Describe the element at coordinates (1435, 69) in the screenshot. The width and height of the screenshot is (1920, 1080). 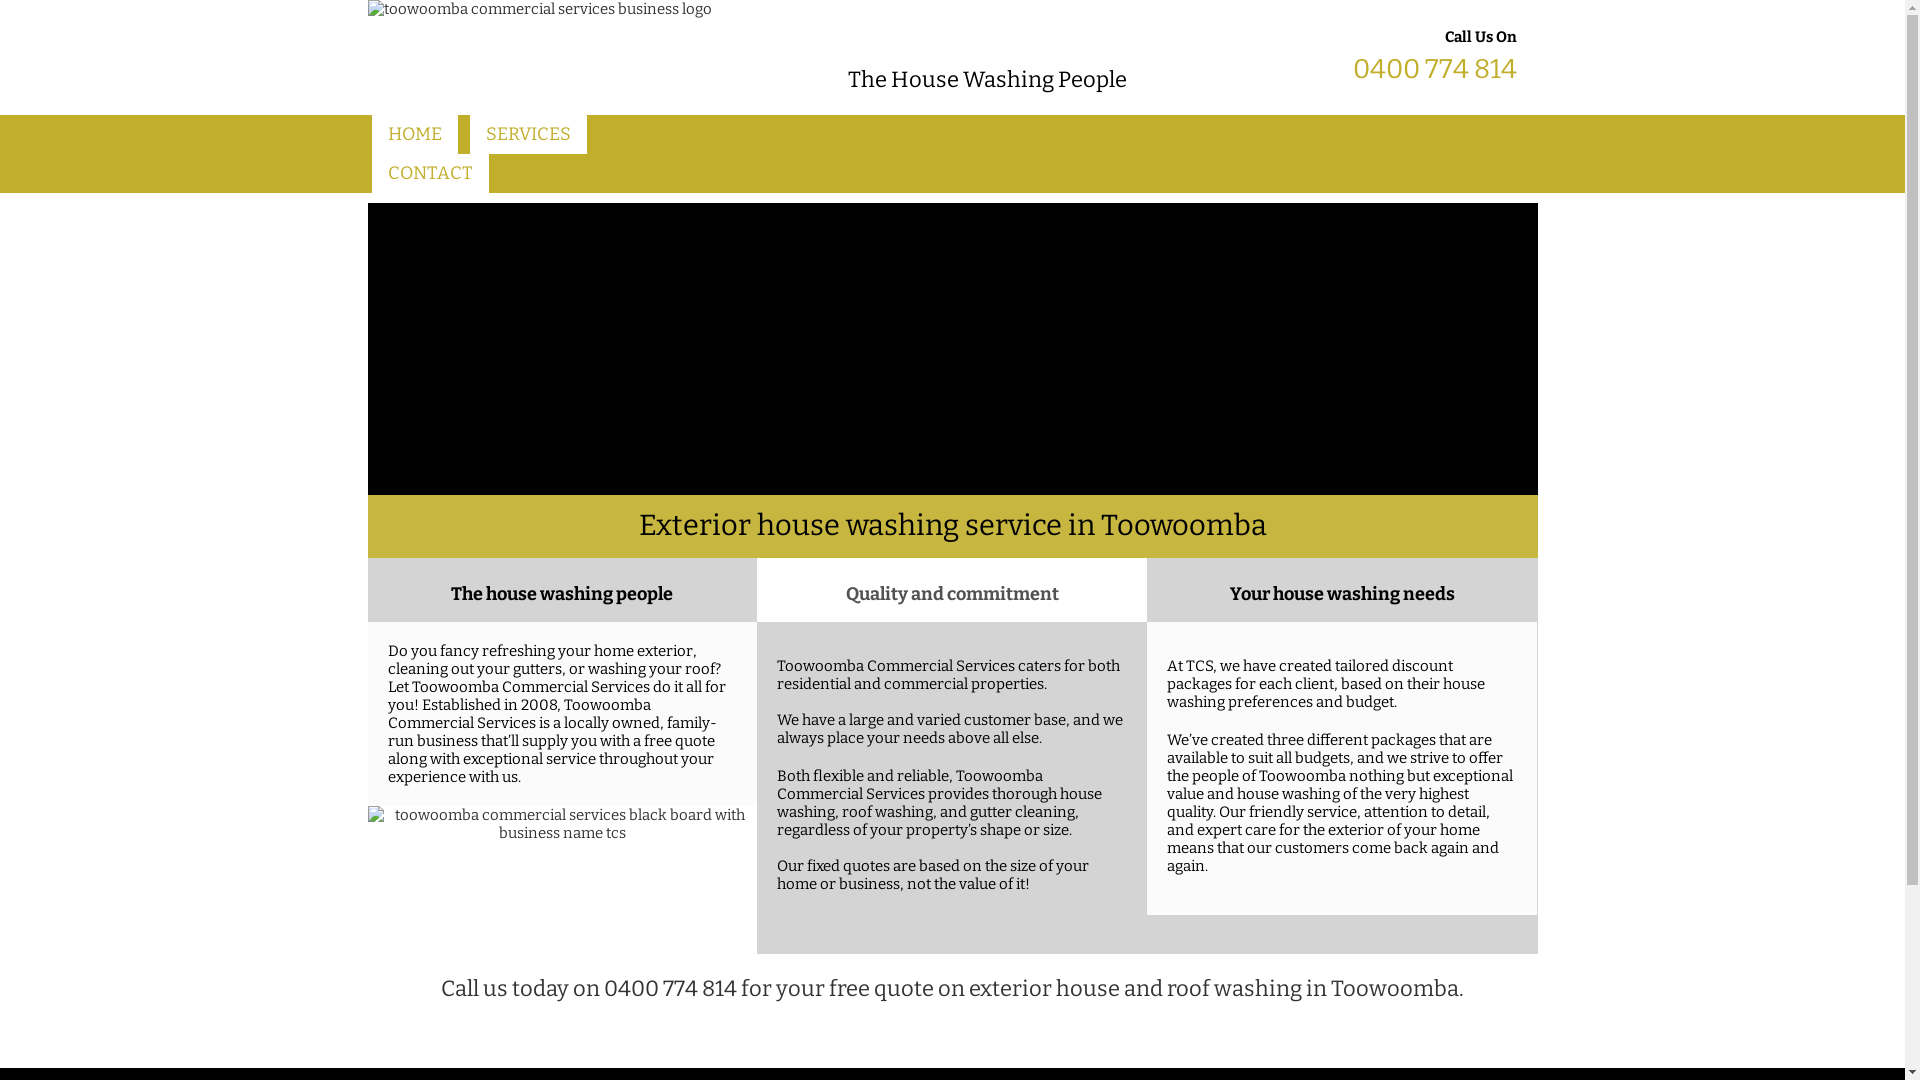
I see `0400 774 814` at that location.